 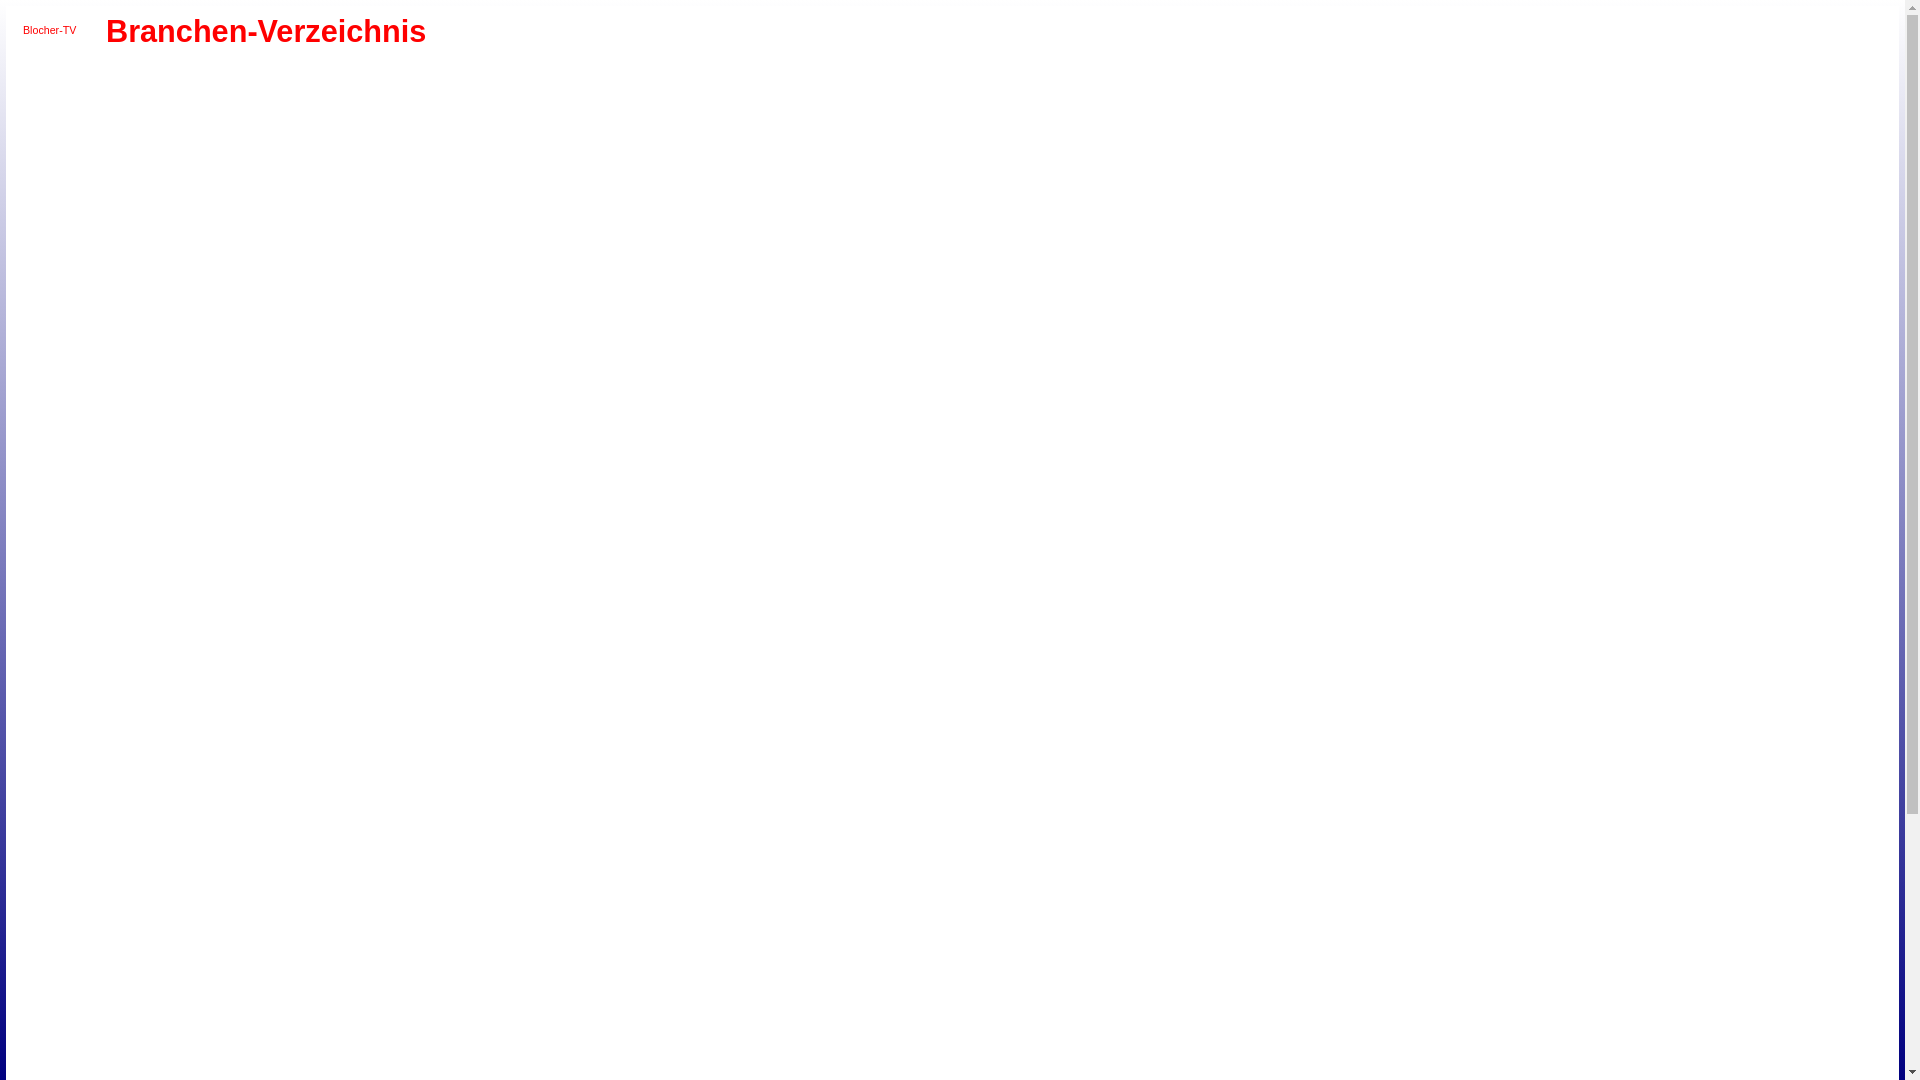 I want to click on Bluecafe Rossier Carole-Anne  Bern Restaurant , so click(x=116, y=103).